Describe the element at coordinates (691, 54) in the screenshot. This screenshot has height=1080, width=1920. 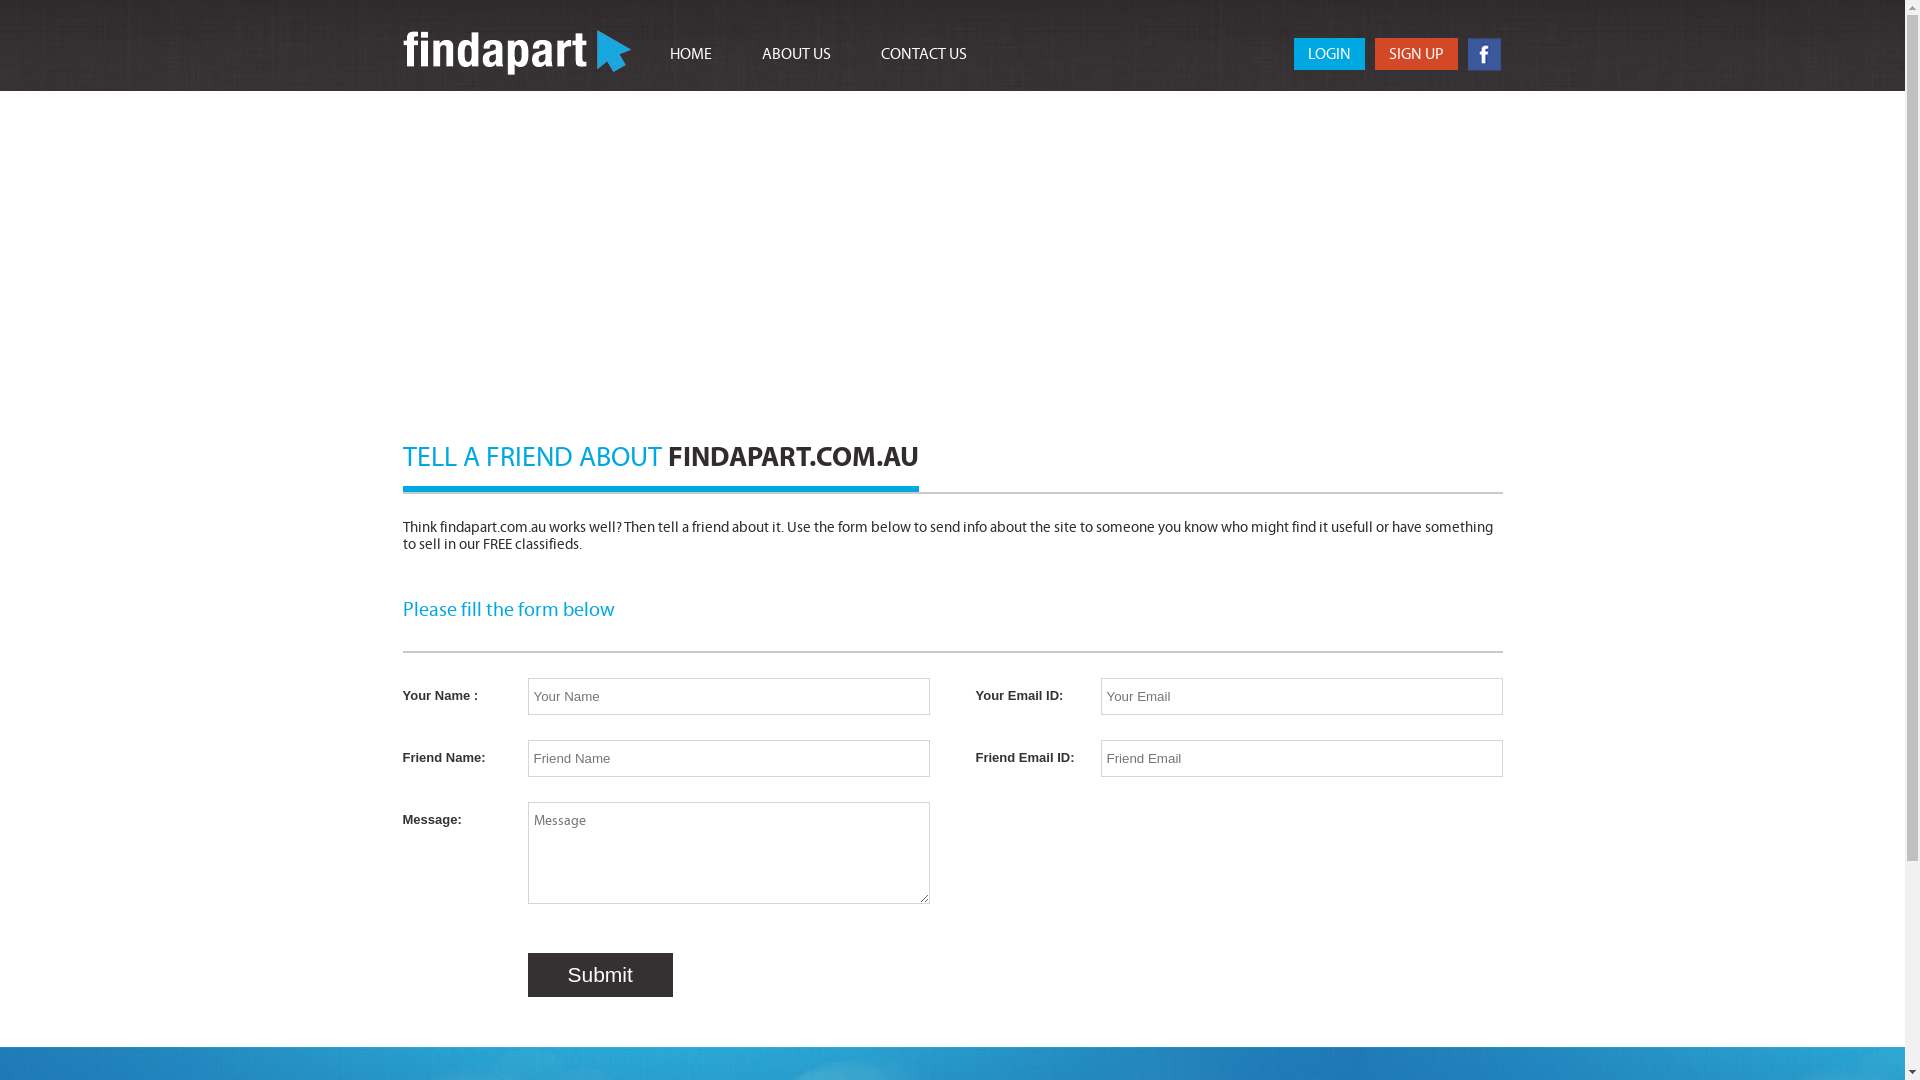
I see `HOME` at that location.